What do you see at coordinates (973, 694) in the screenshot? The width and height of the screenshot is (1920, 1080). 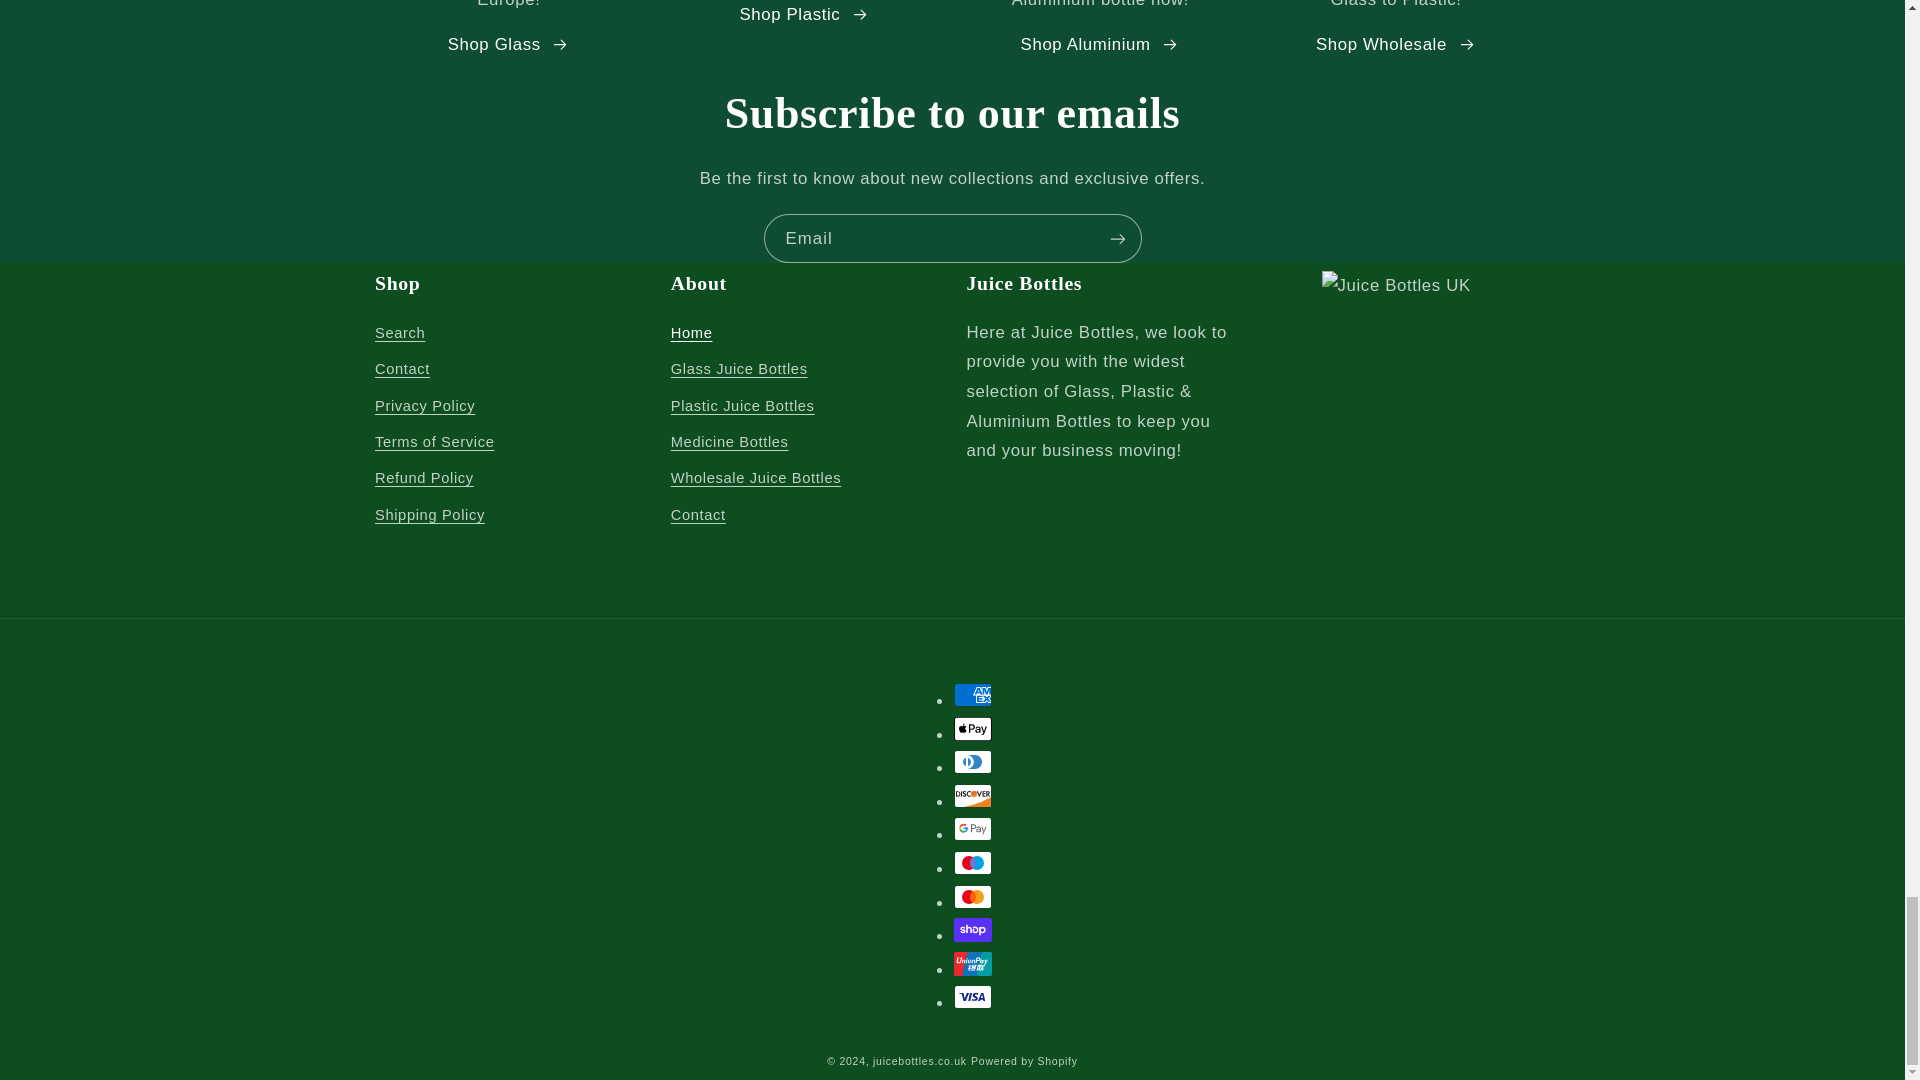 I see `American Express` at bounding box center [973, 694].